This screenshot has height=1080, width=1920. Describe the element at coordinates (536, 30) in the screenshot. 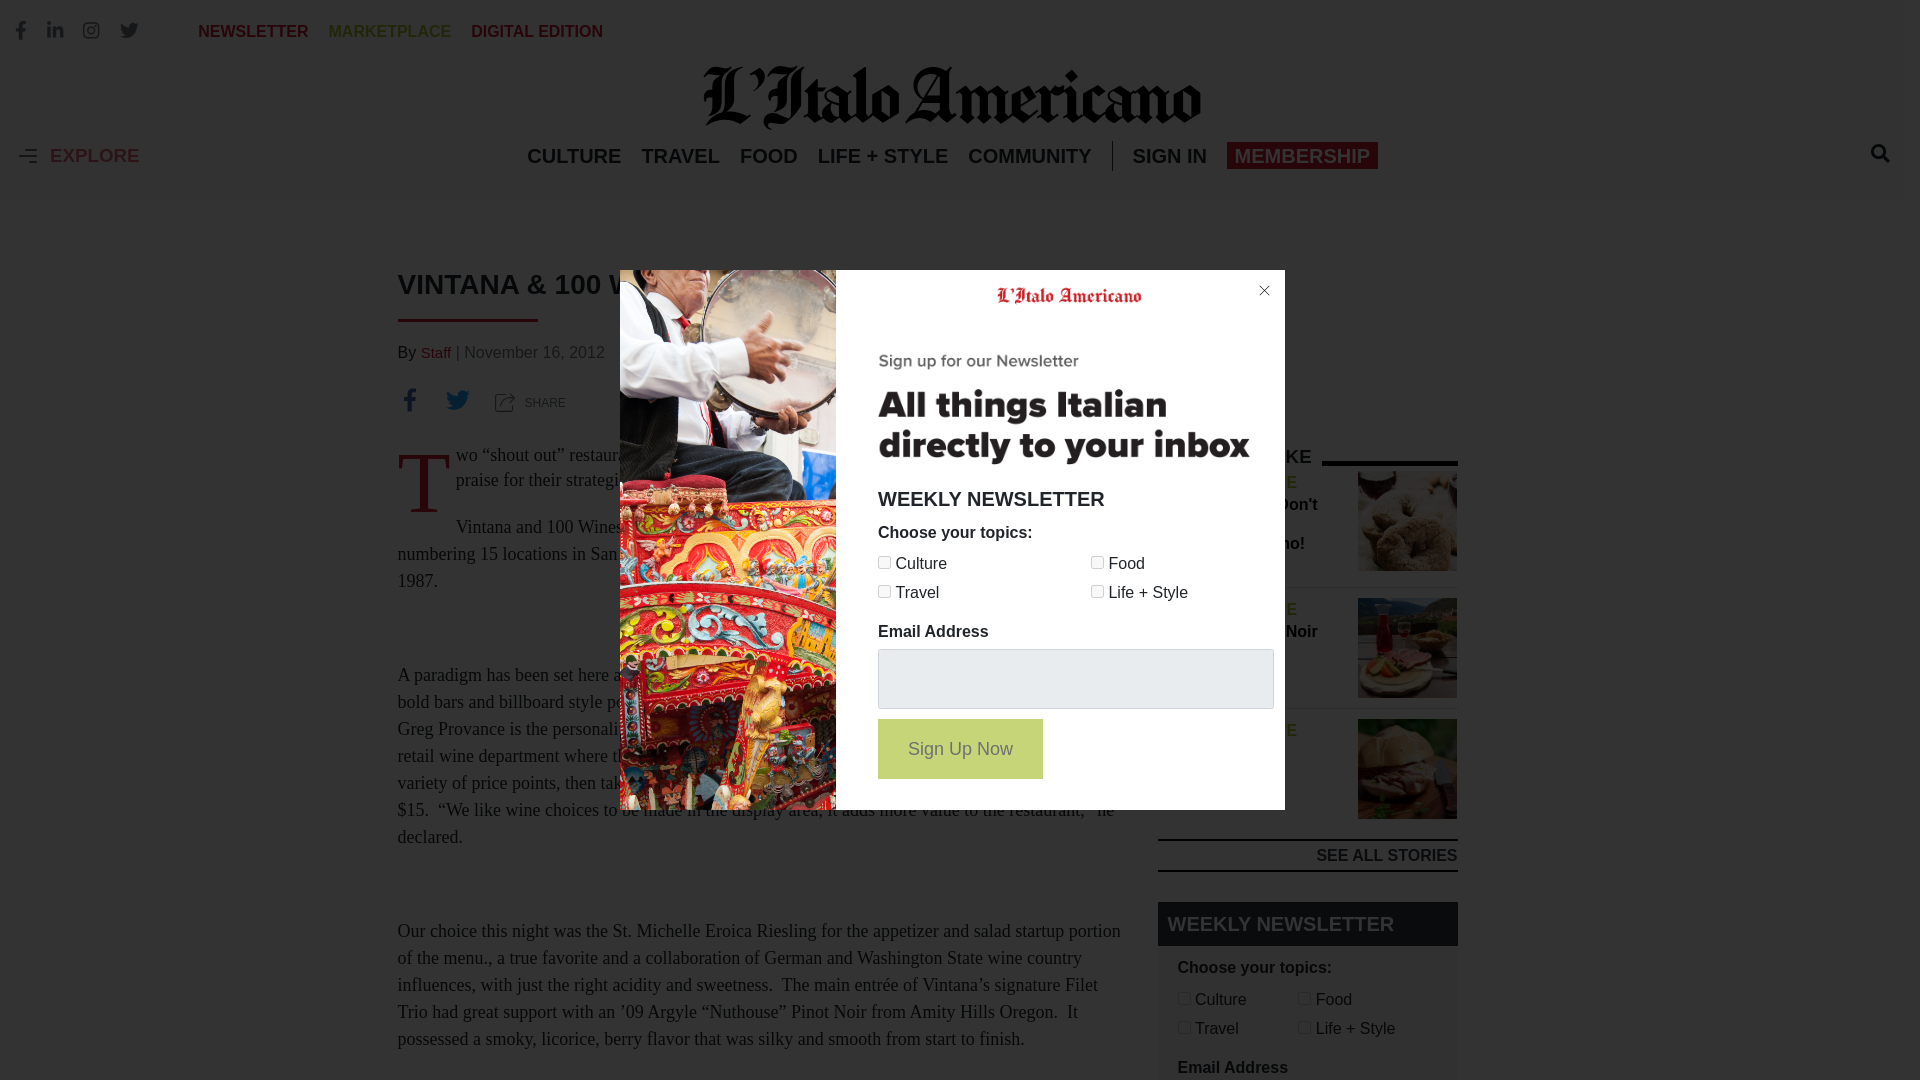

I see `DIGITAL EDITION` at that location.